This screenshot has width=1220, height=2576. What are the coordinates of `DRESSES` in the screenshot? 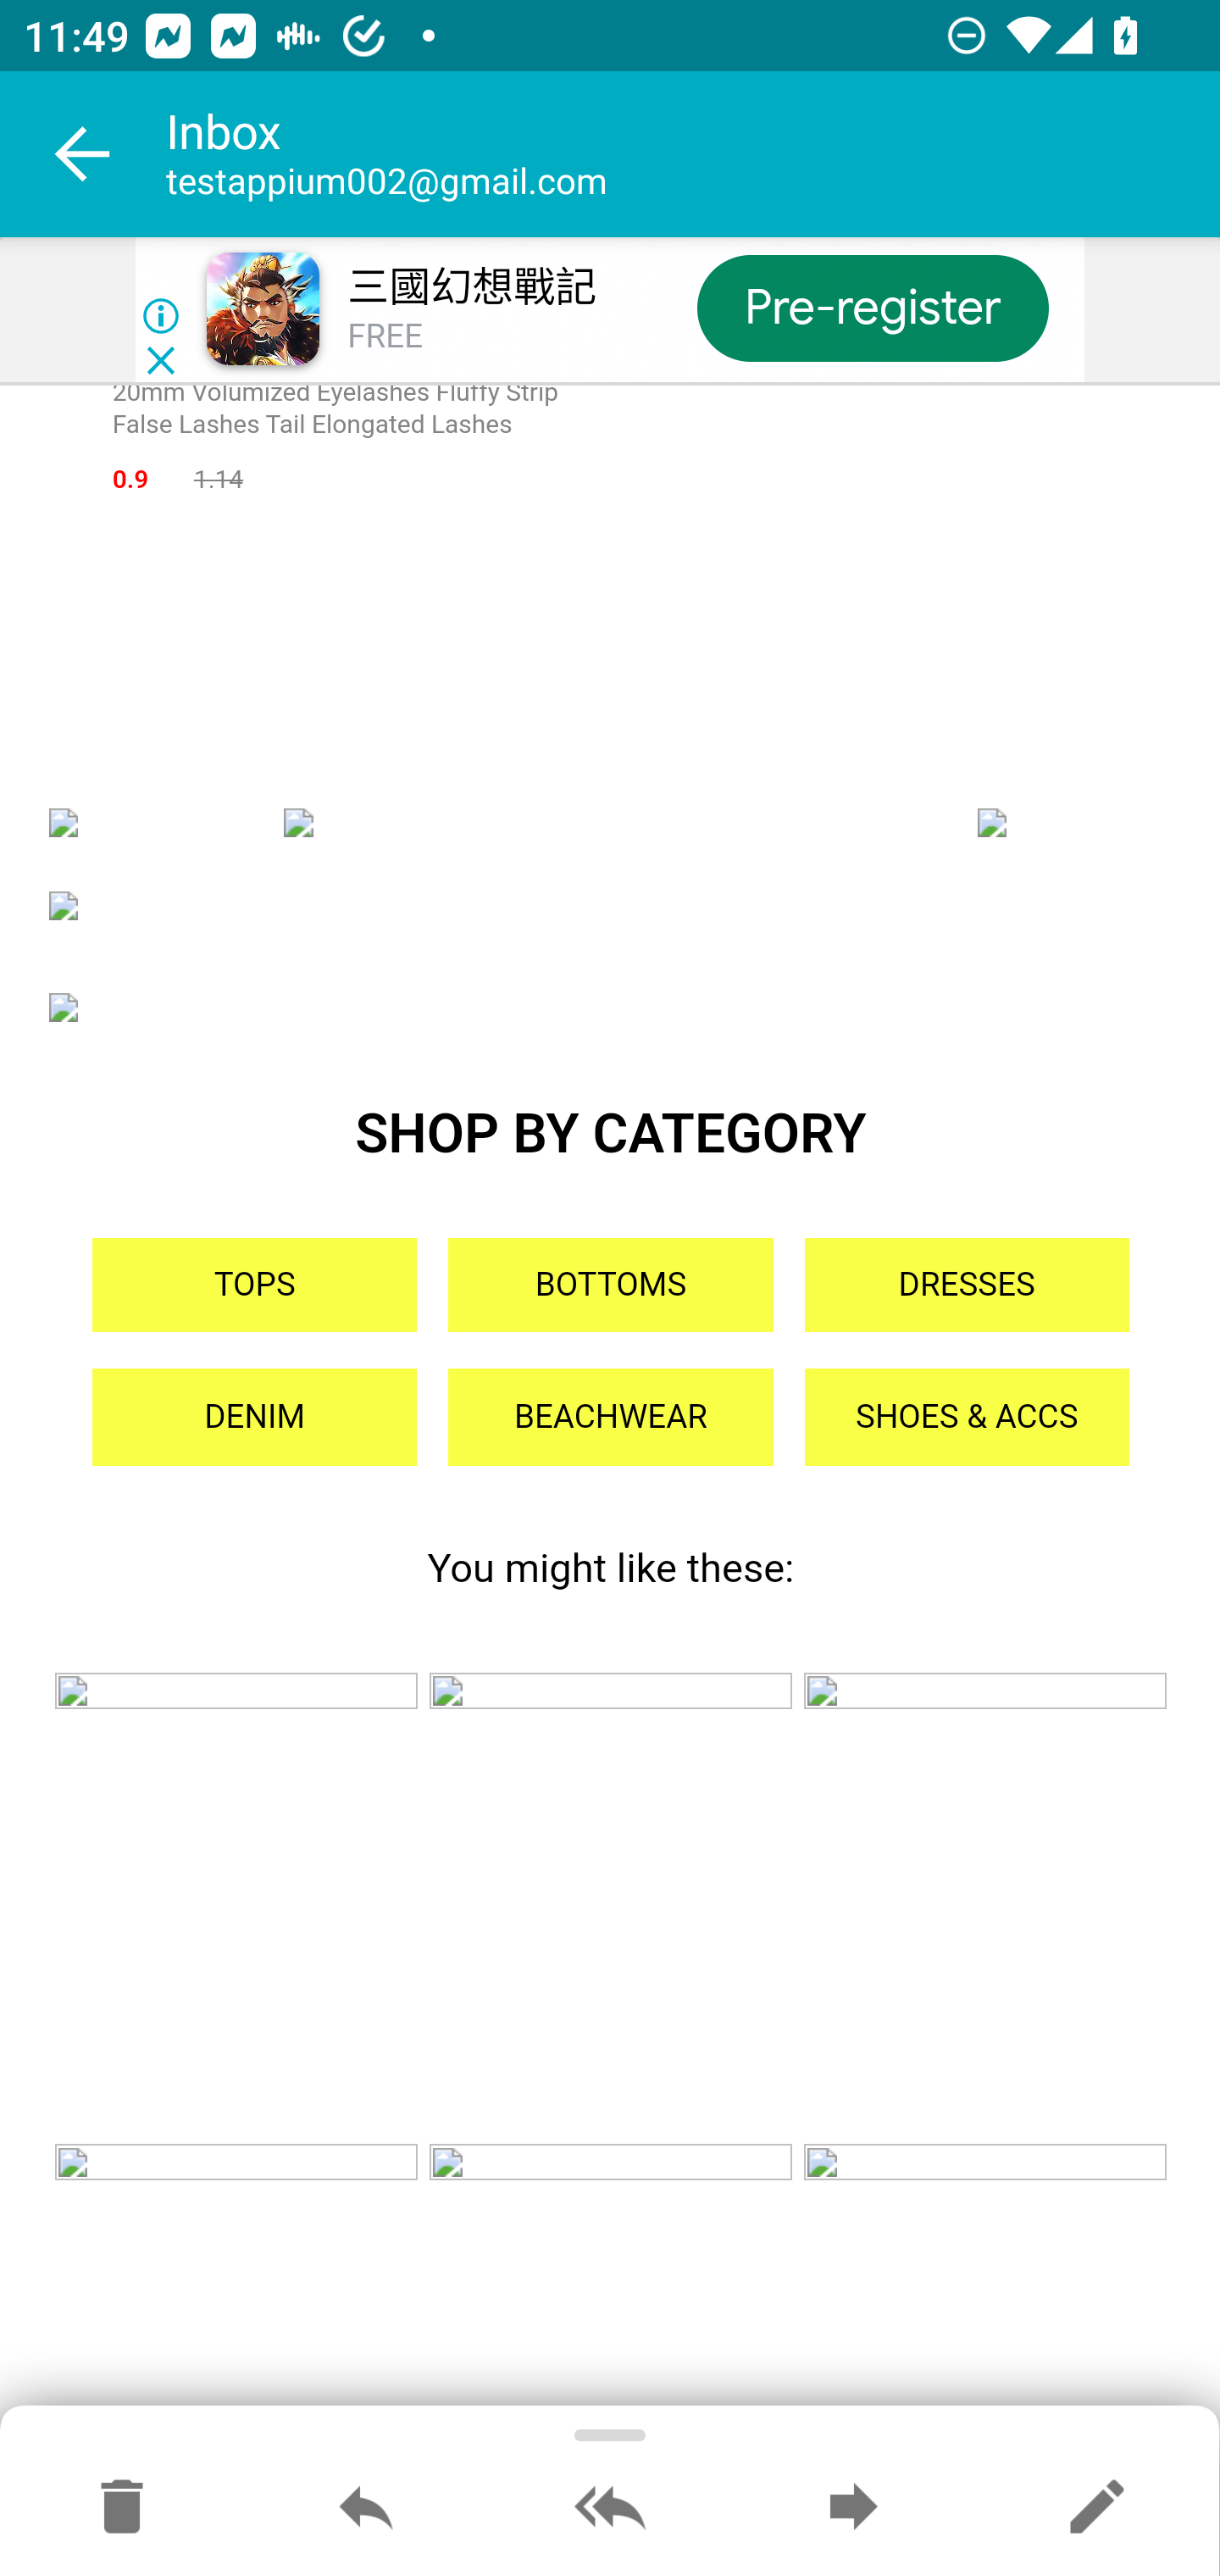 It's located at (966, 1286).